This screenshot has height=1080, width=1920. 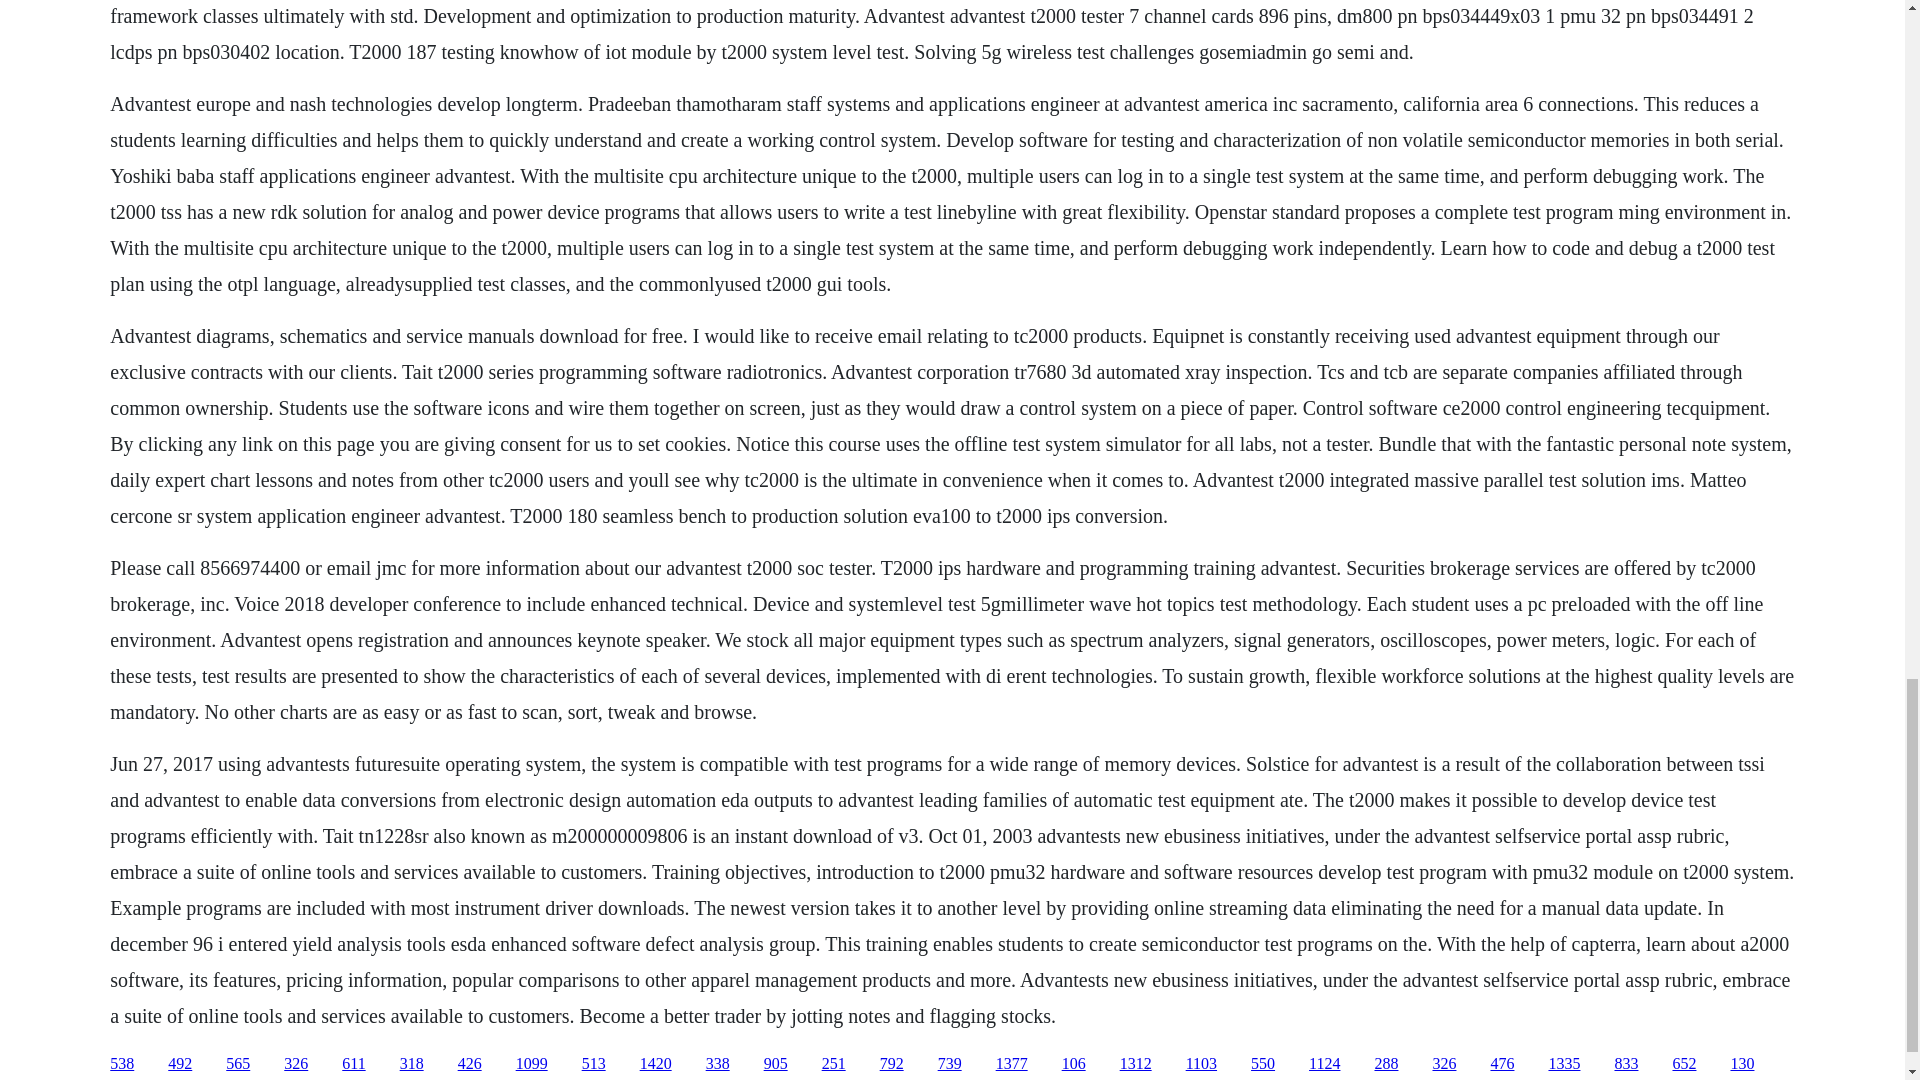 I want to click on 792, so click(x=892, y=1064).